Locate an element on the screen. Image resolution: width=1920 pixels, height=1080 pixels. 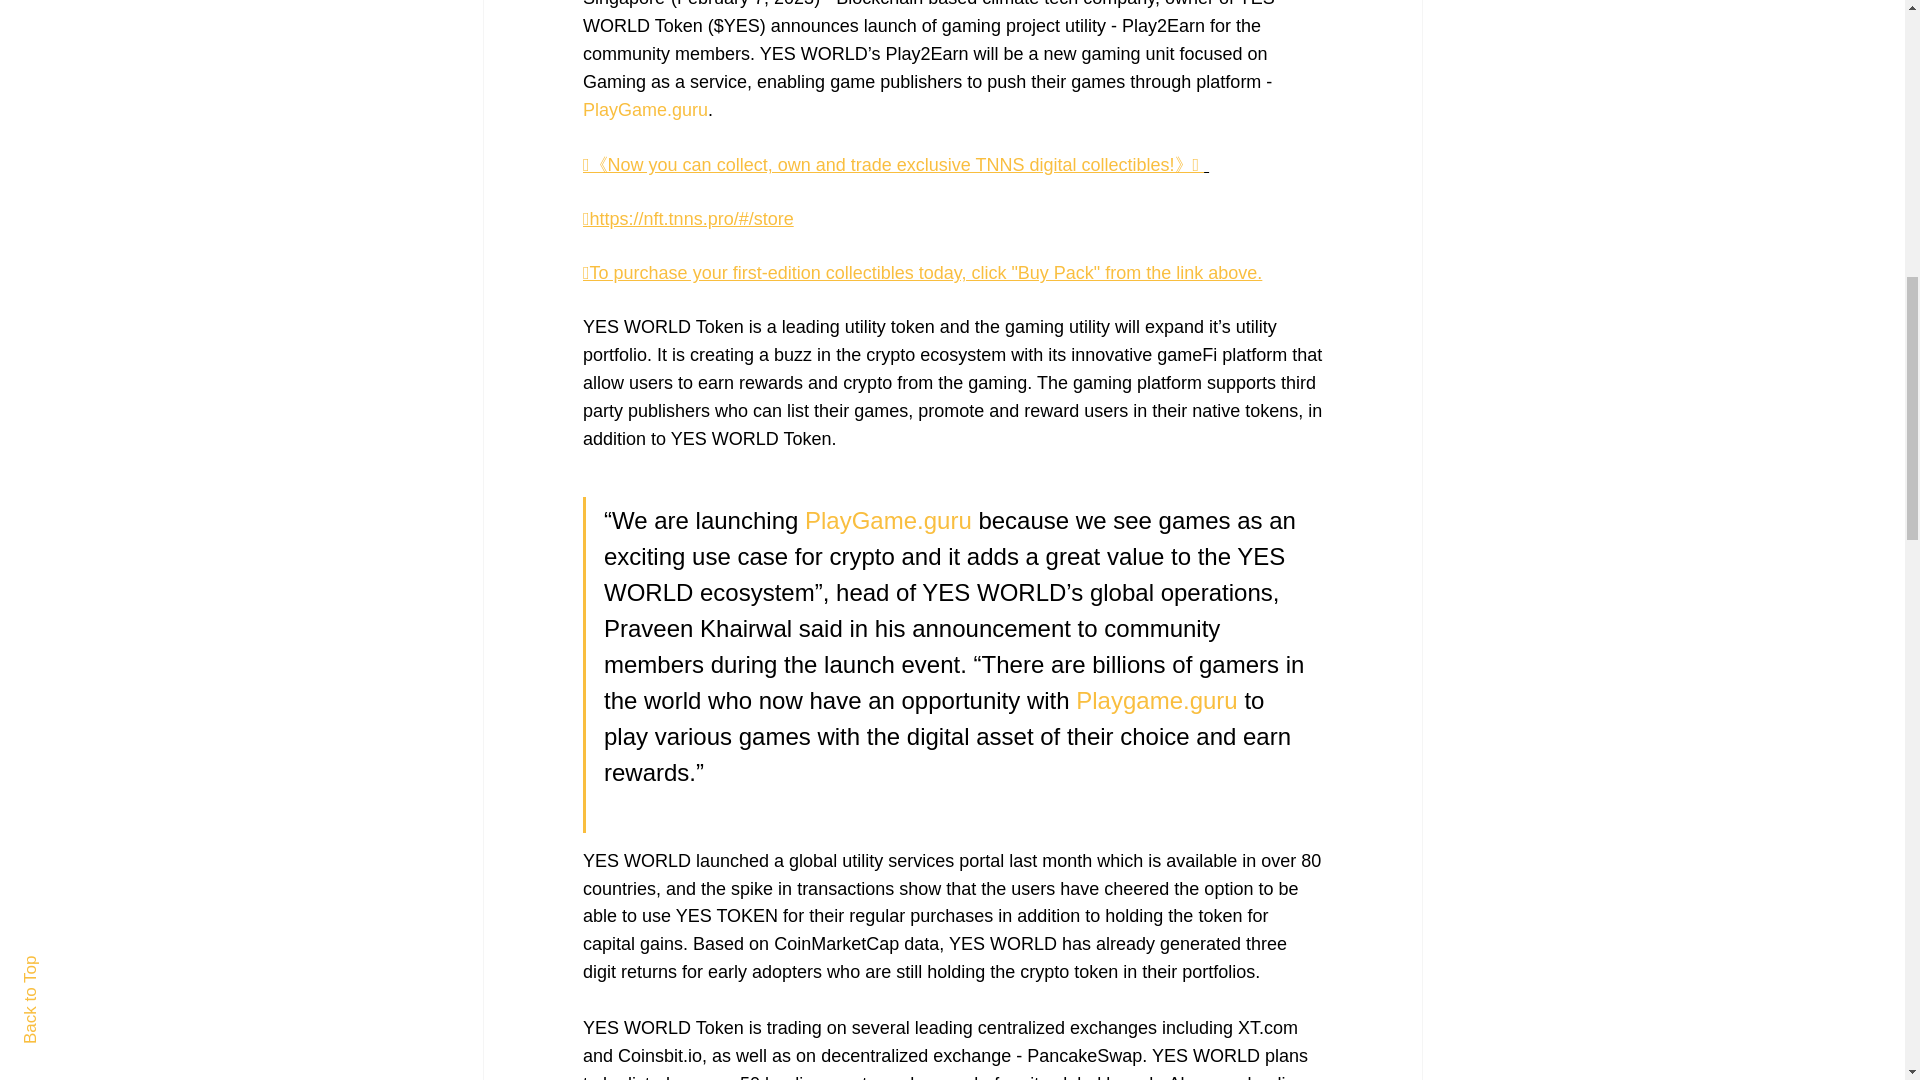
Playgame.guru is located at coordinates (1156, 700).